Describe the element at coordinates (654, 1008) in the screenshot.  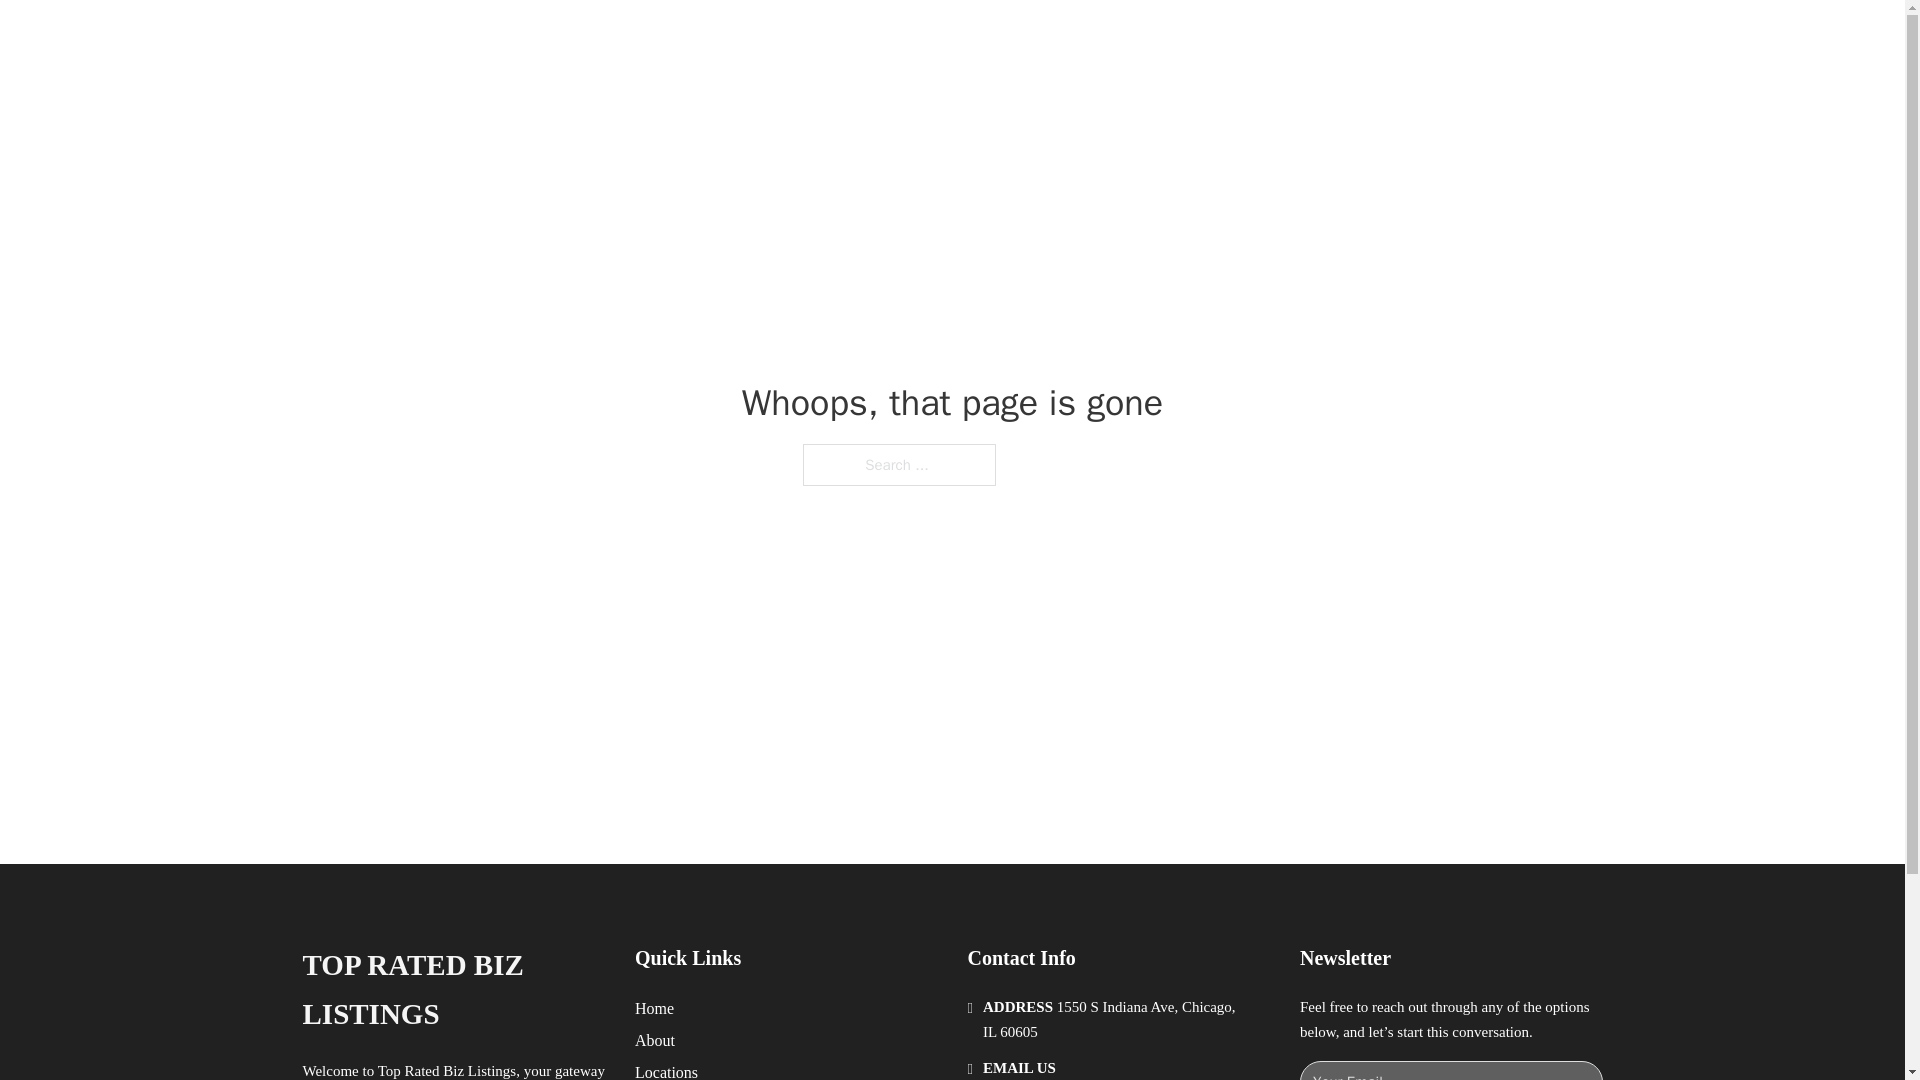
I see `Home` at that location.